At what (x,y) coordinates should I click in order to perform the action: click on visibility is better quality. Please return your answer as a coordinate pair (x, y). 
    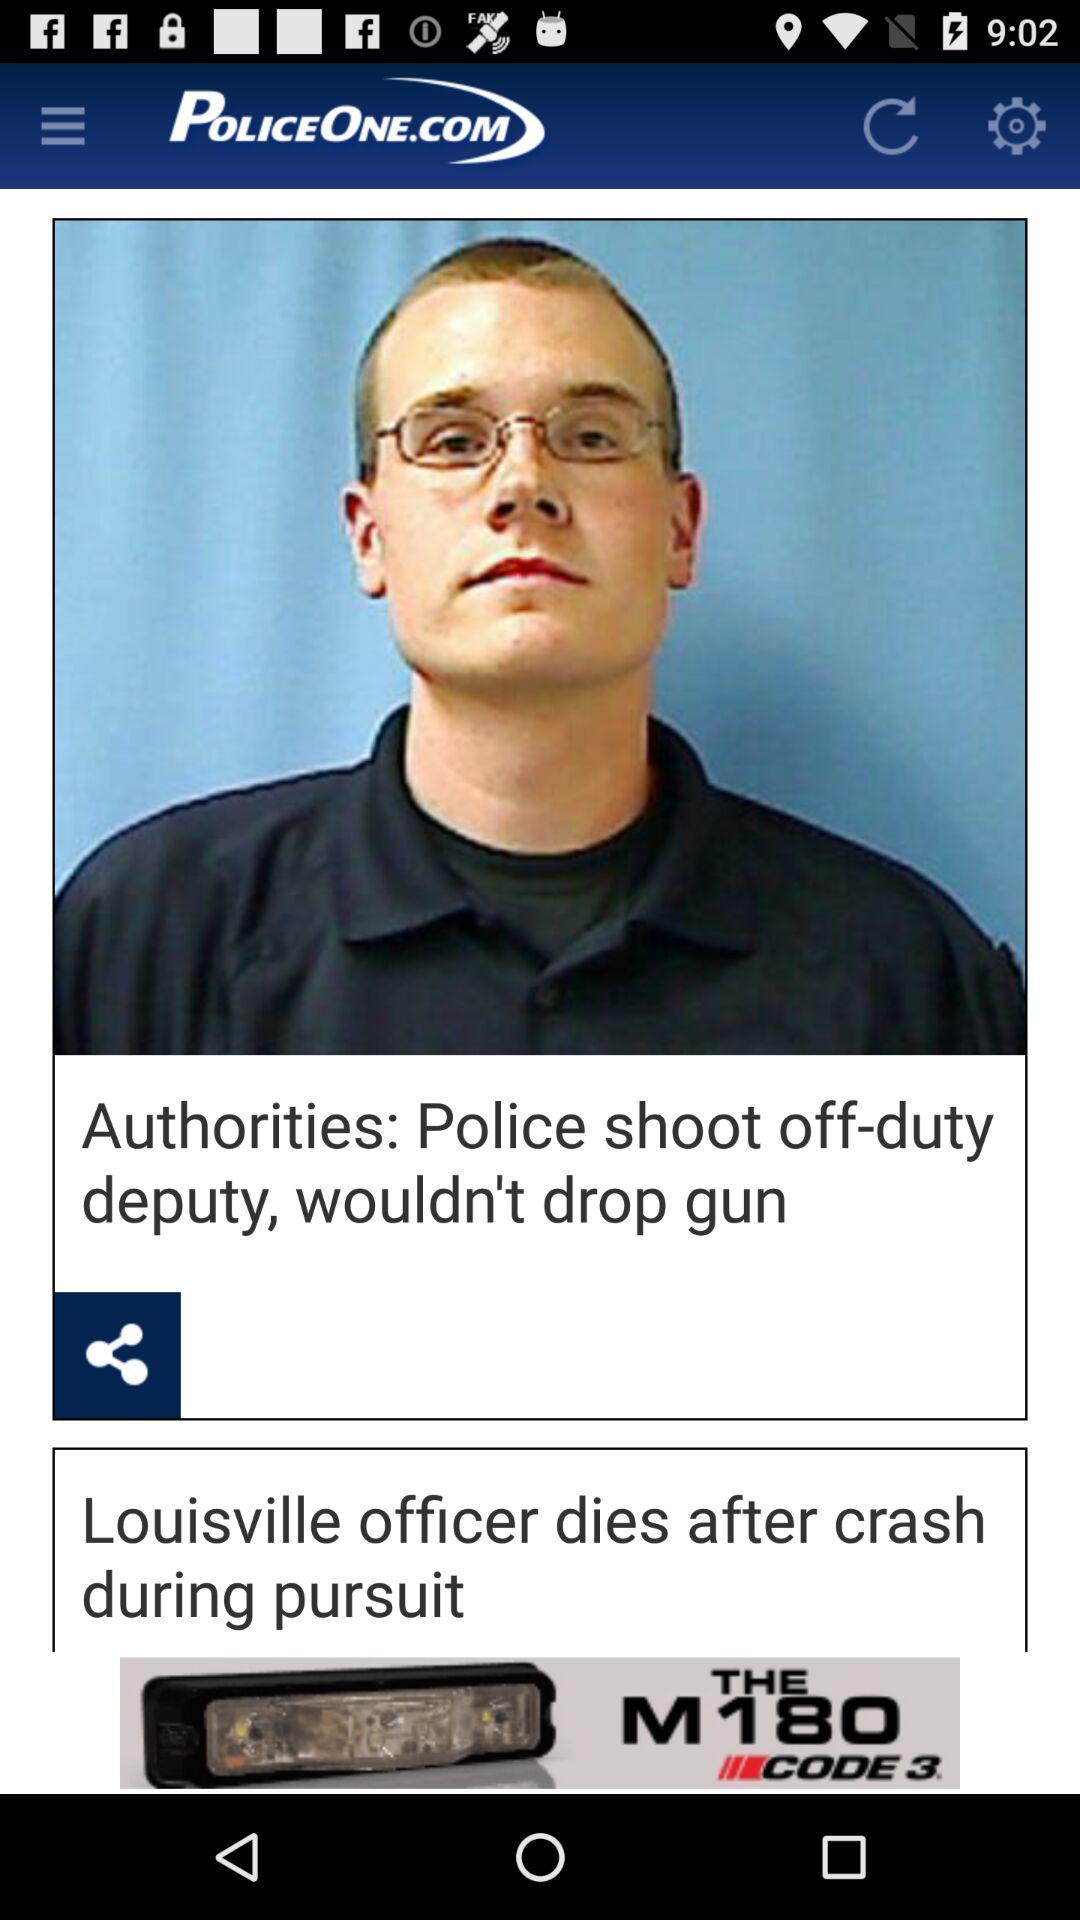
    Looking at the image, I should click on (63, 126).